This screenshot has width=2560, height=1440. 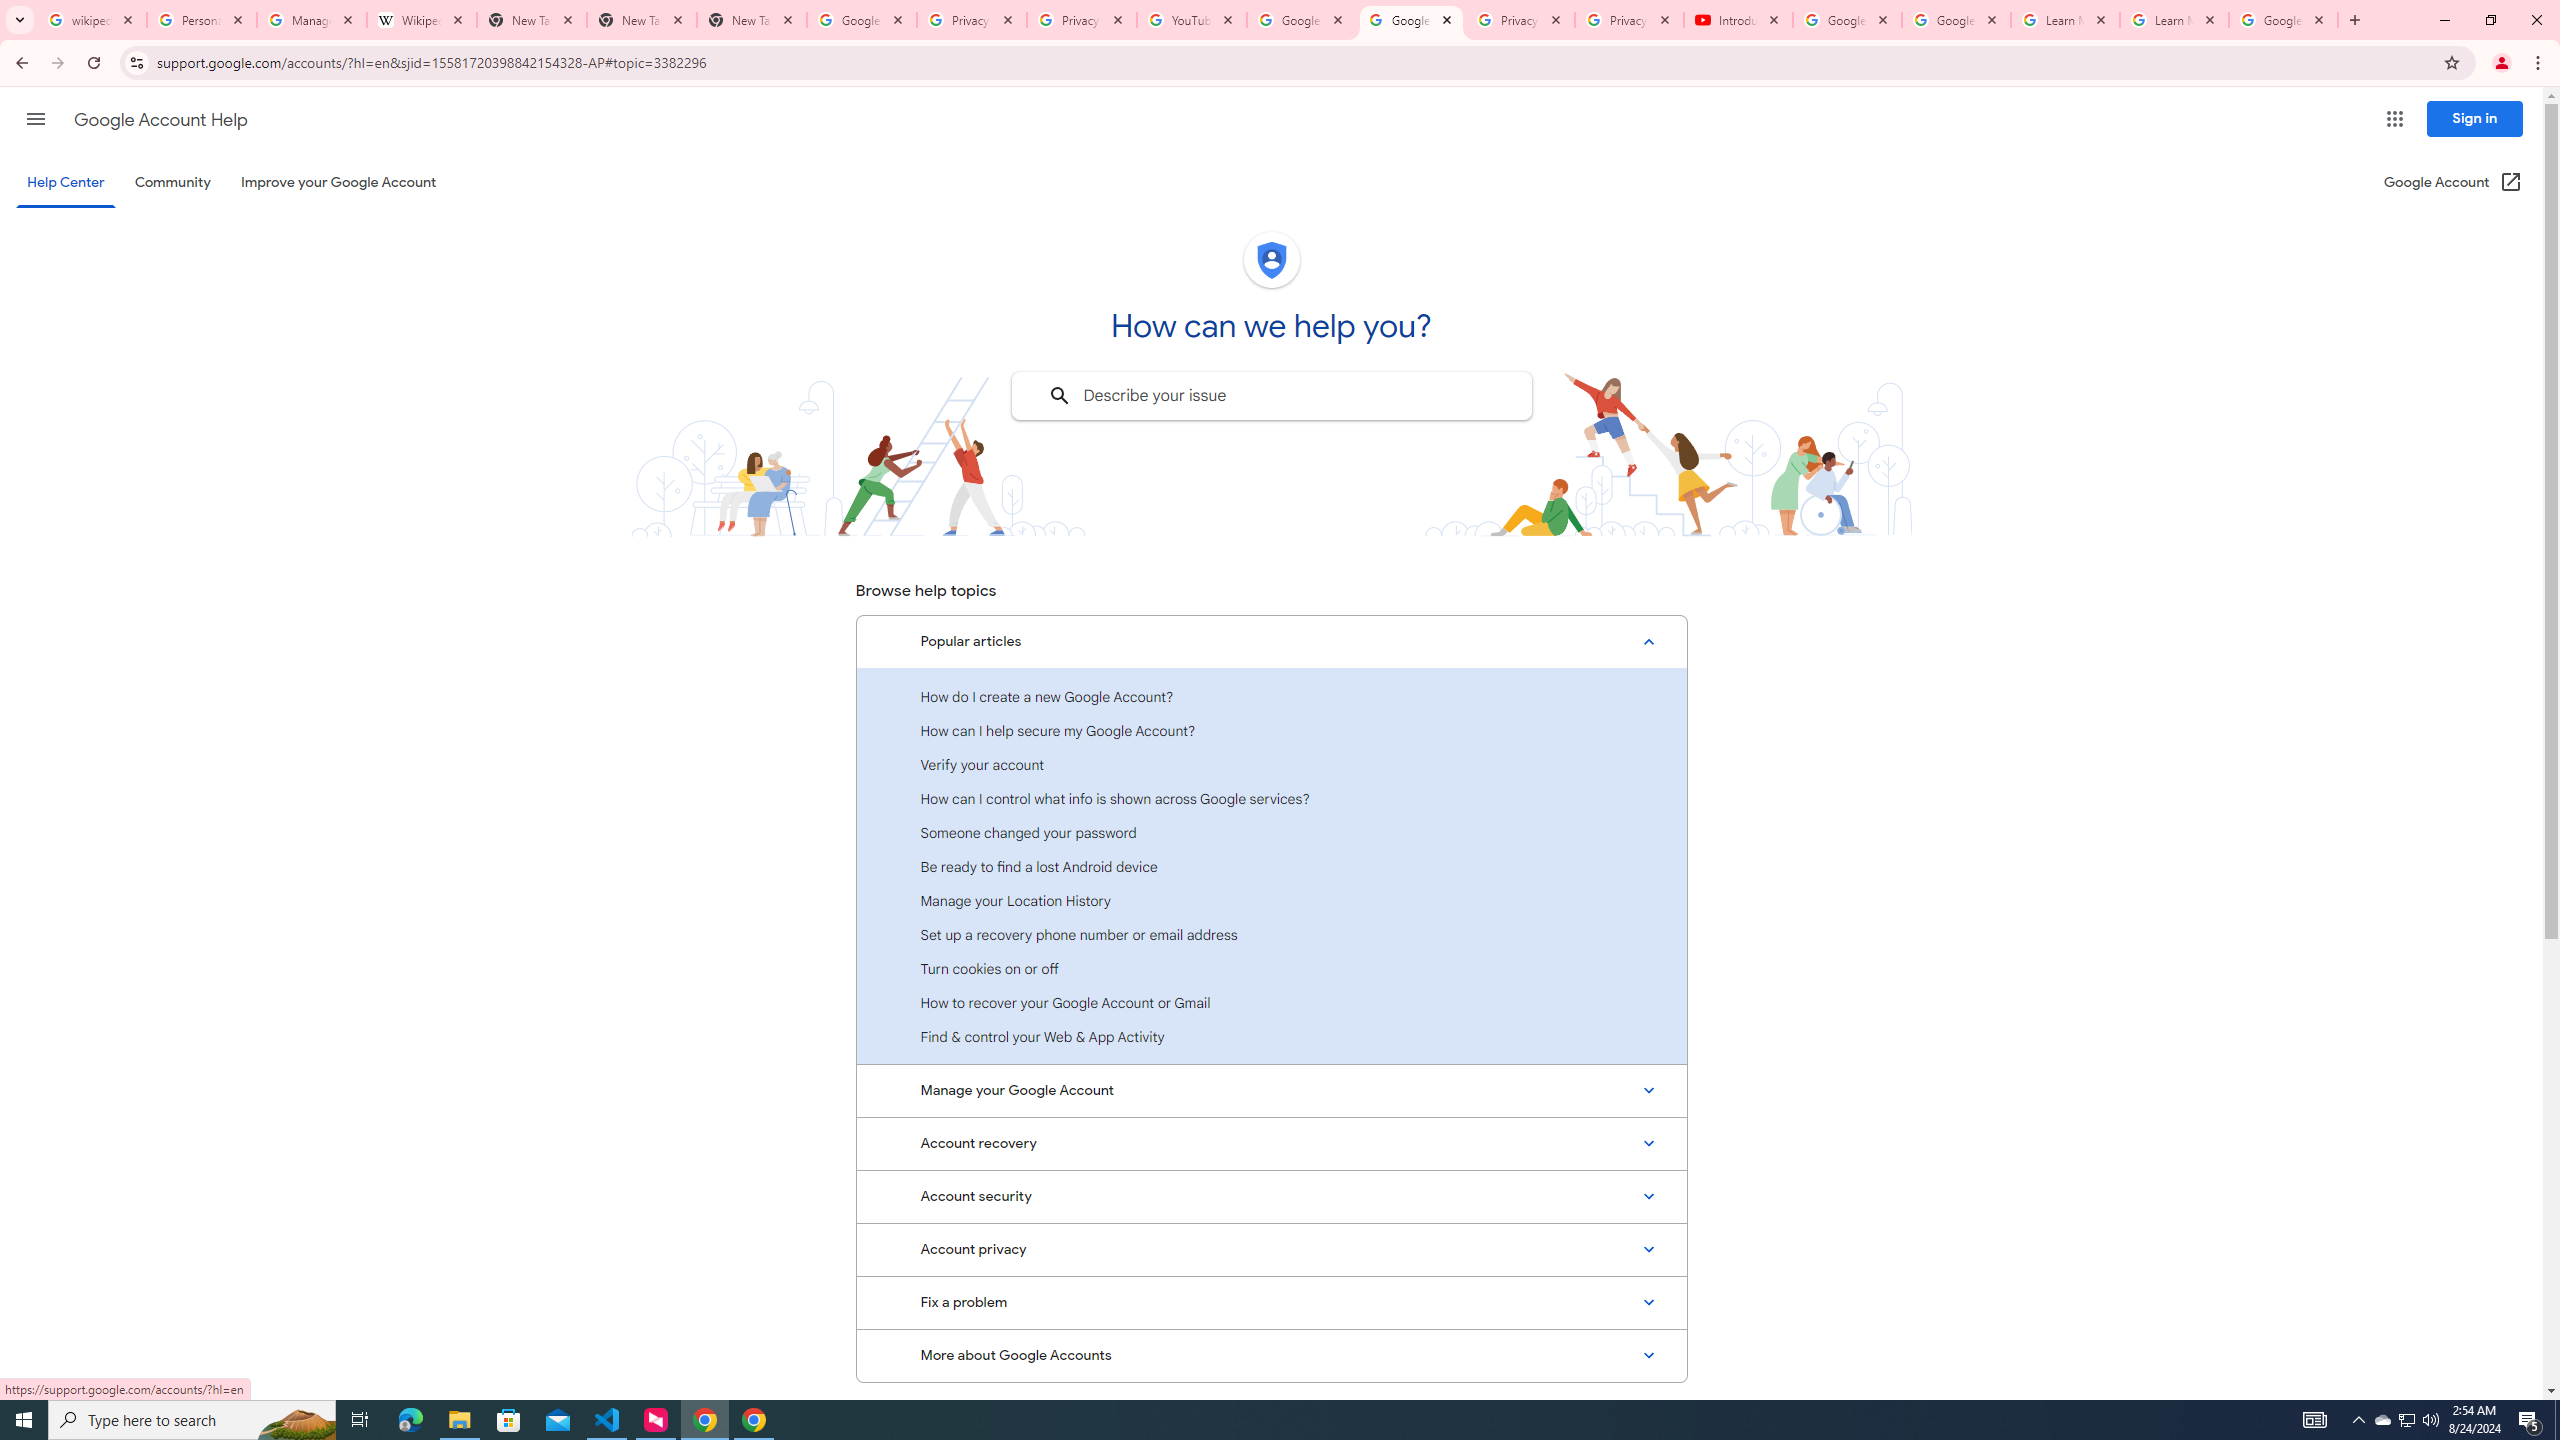 I want to click on Manage your Google Account, so click(x=1271, y=1091).